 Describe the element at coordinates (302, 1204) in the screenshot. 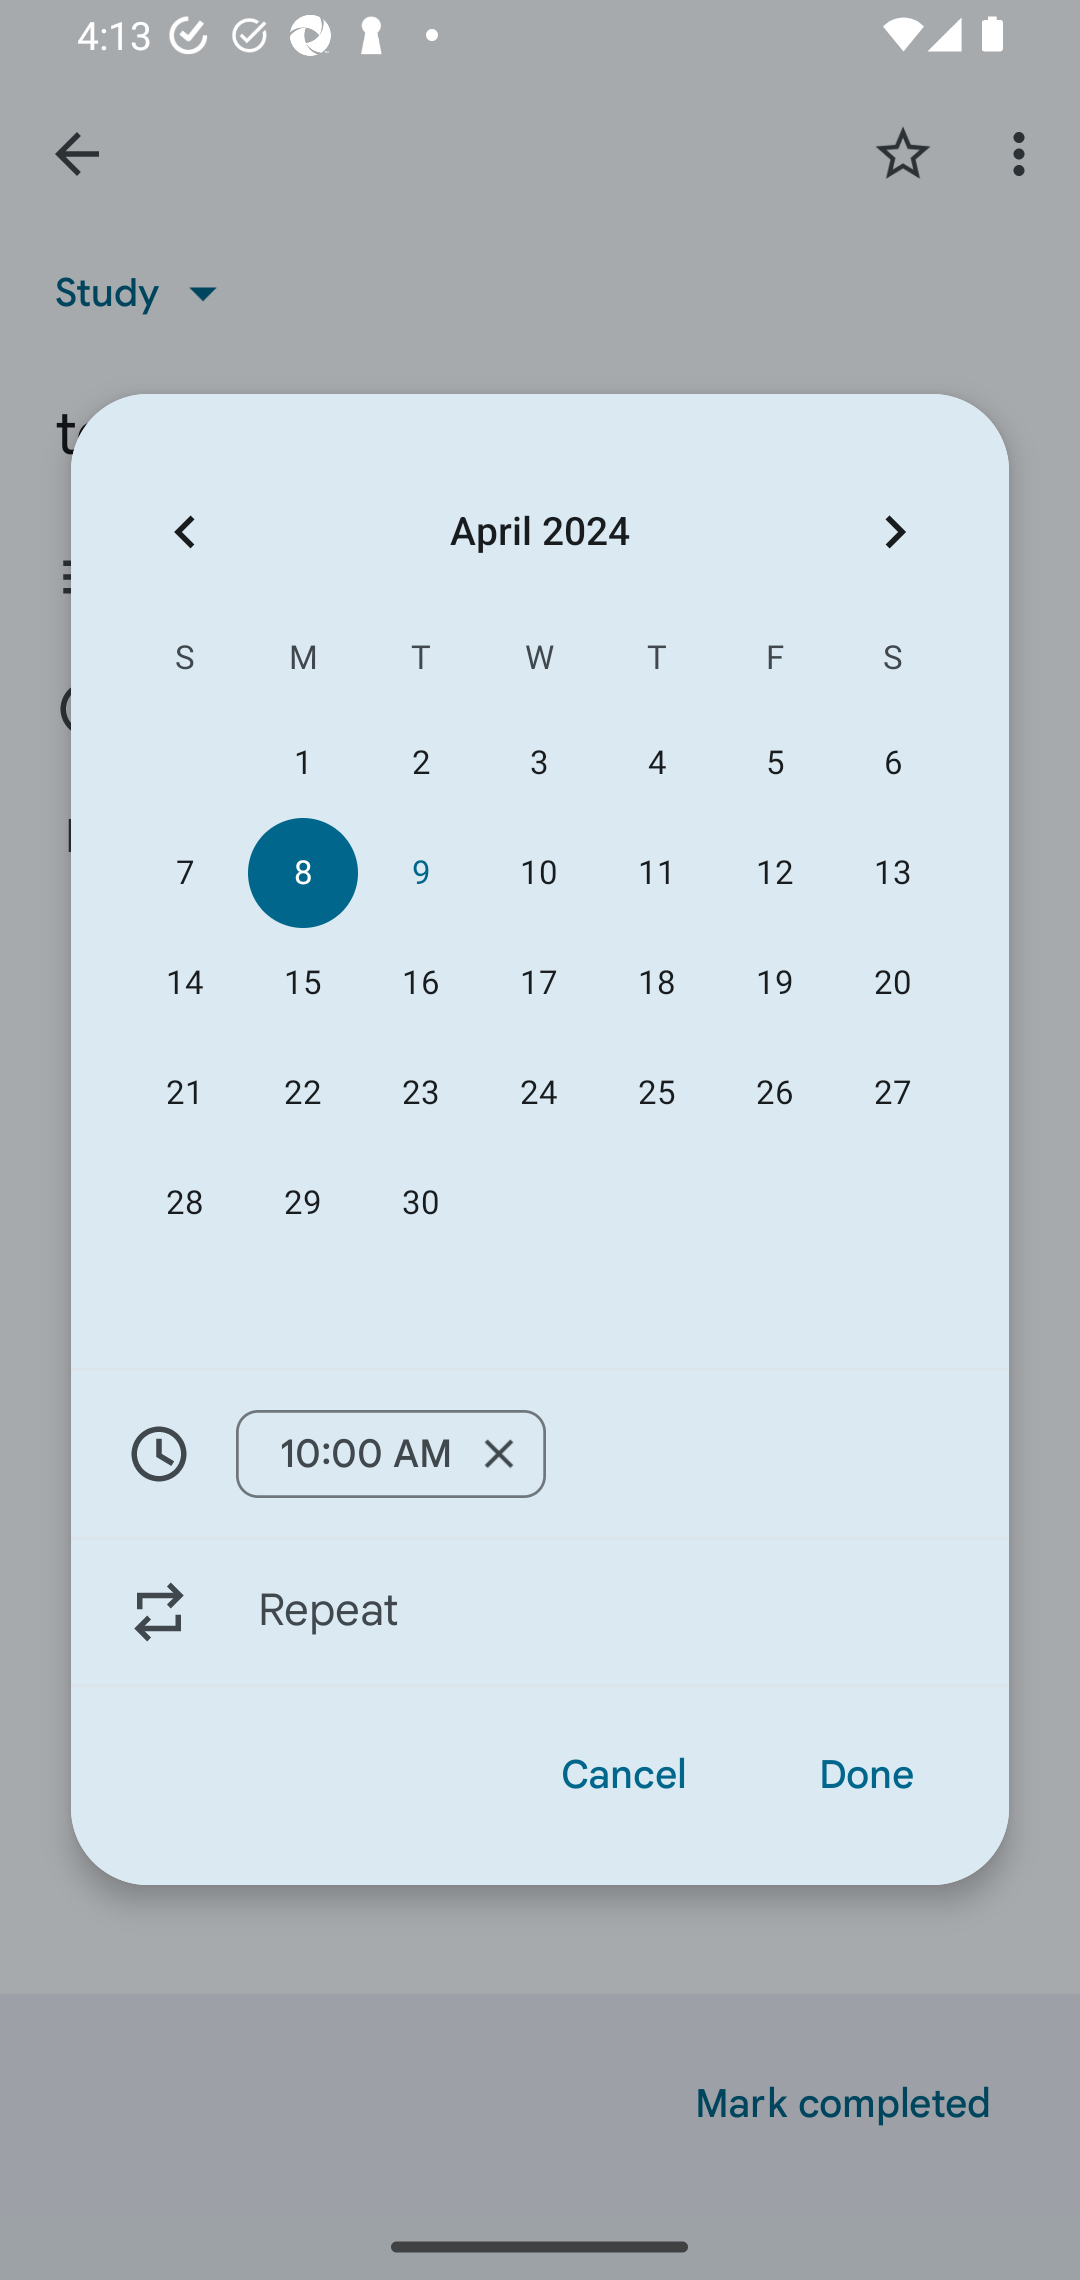

I see `29 29 April 2024` at that location.